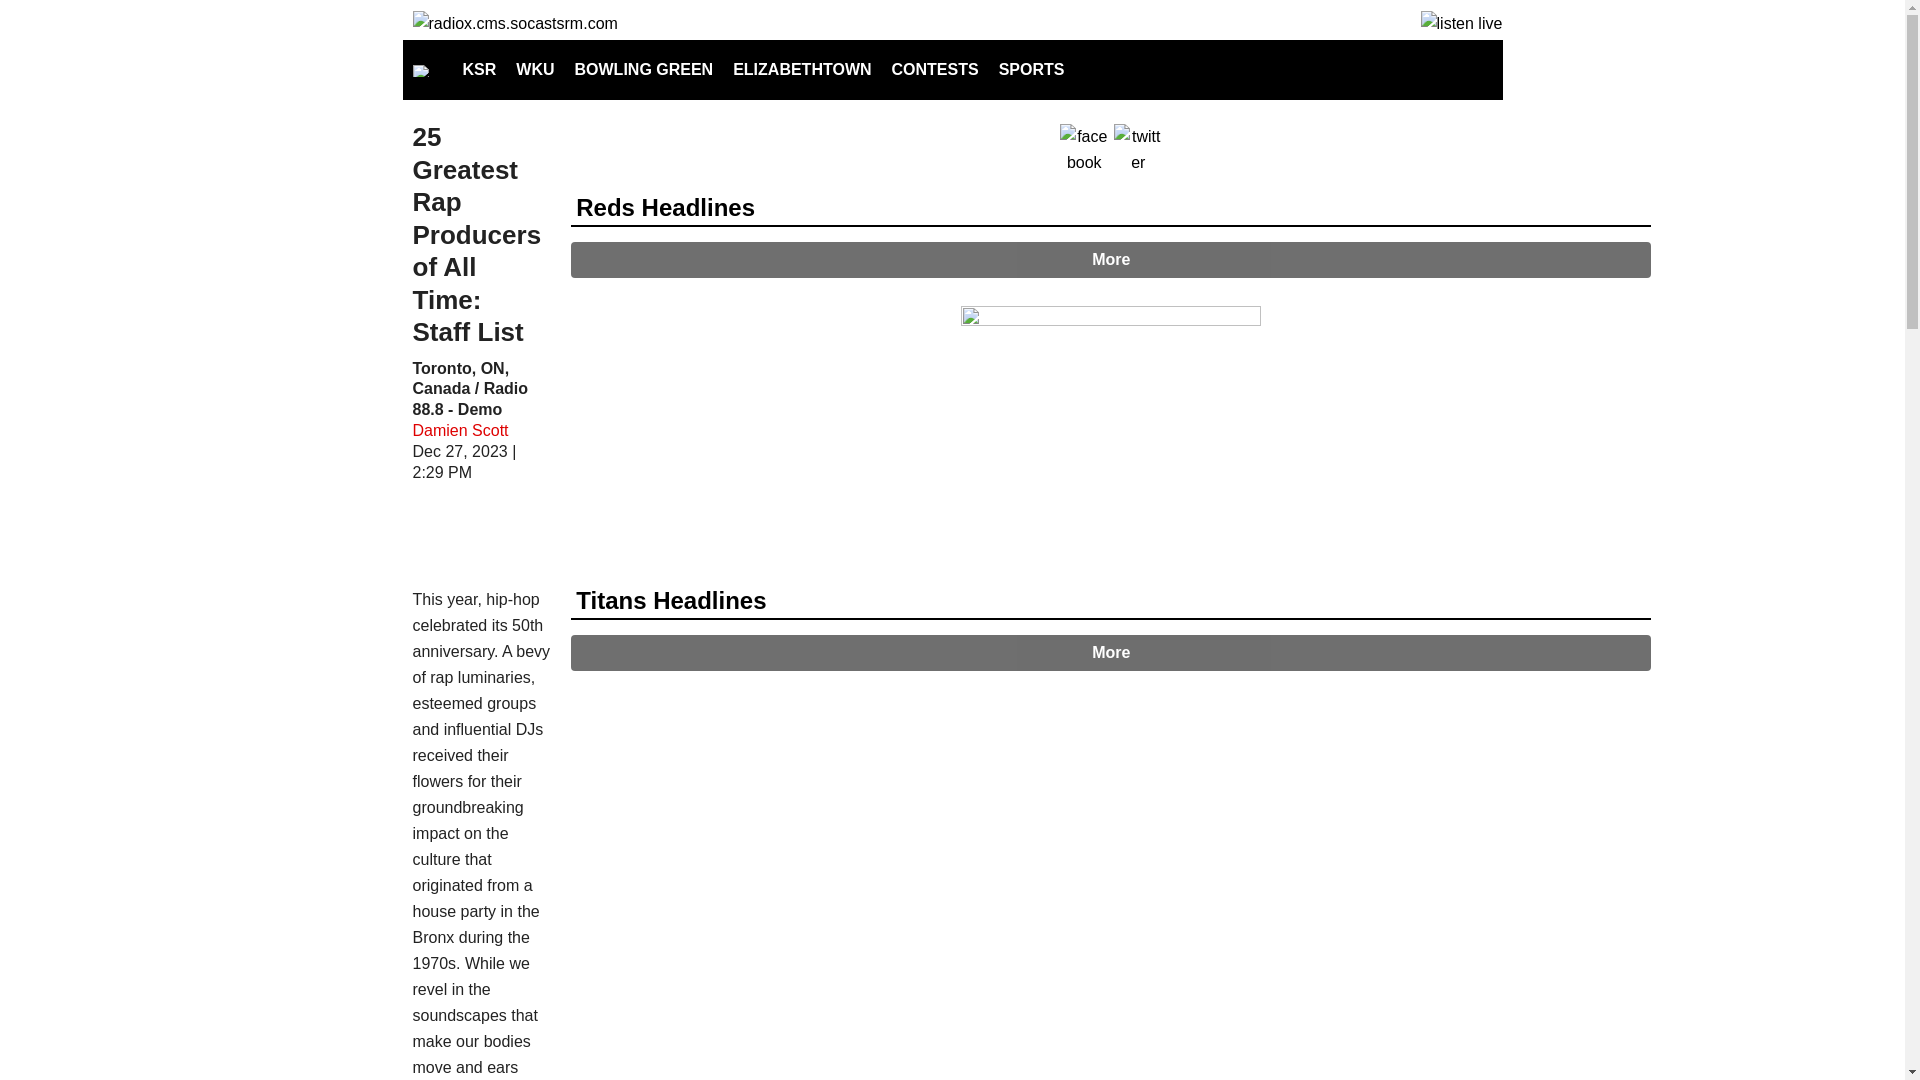 The image size is (1920, 1080). I want to click on WKU, so click(535, 70).